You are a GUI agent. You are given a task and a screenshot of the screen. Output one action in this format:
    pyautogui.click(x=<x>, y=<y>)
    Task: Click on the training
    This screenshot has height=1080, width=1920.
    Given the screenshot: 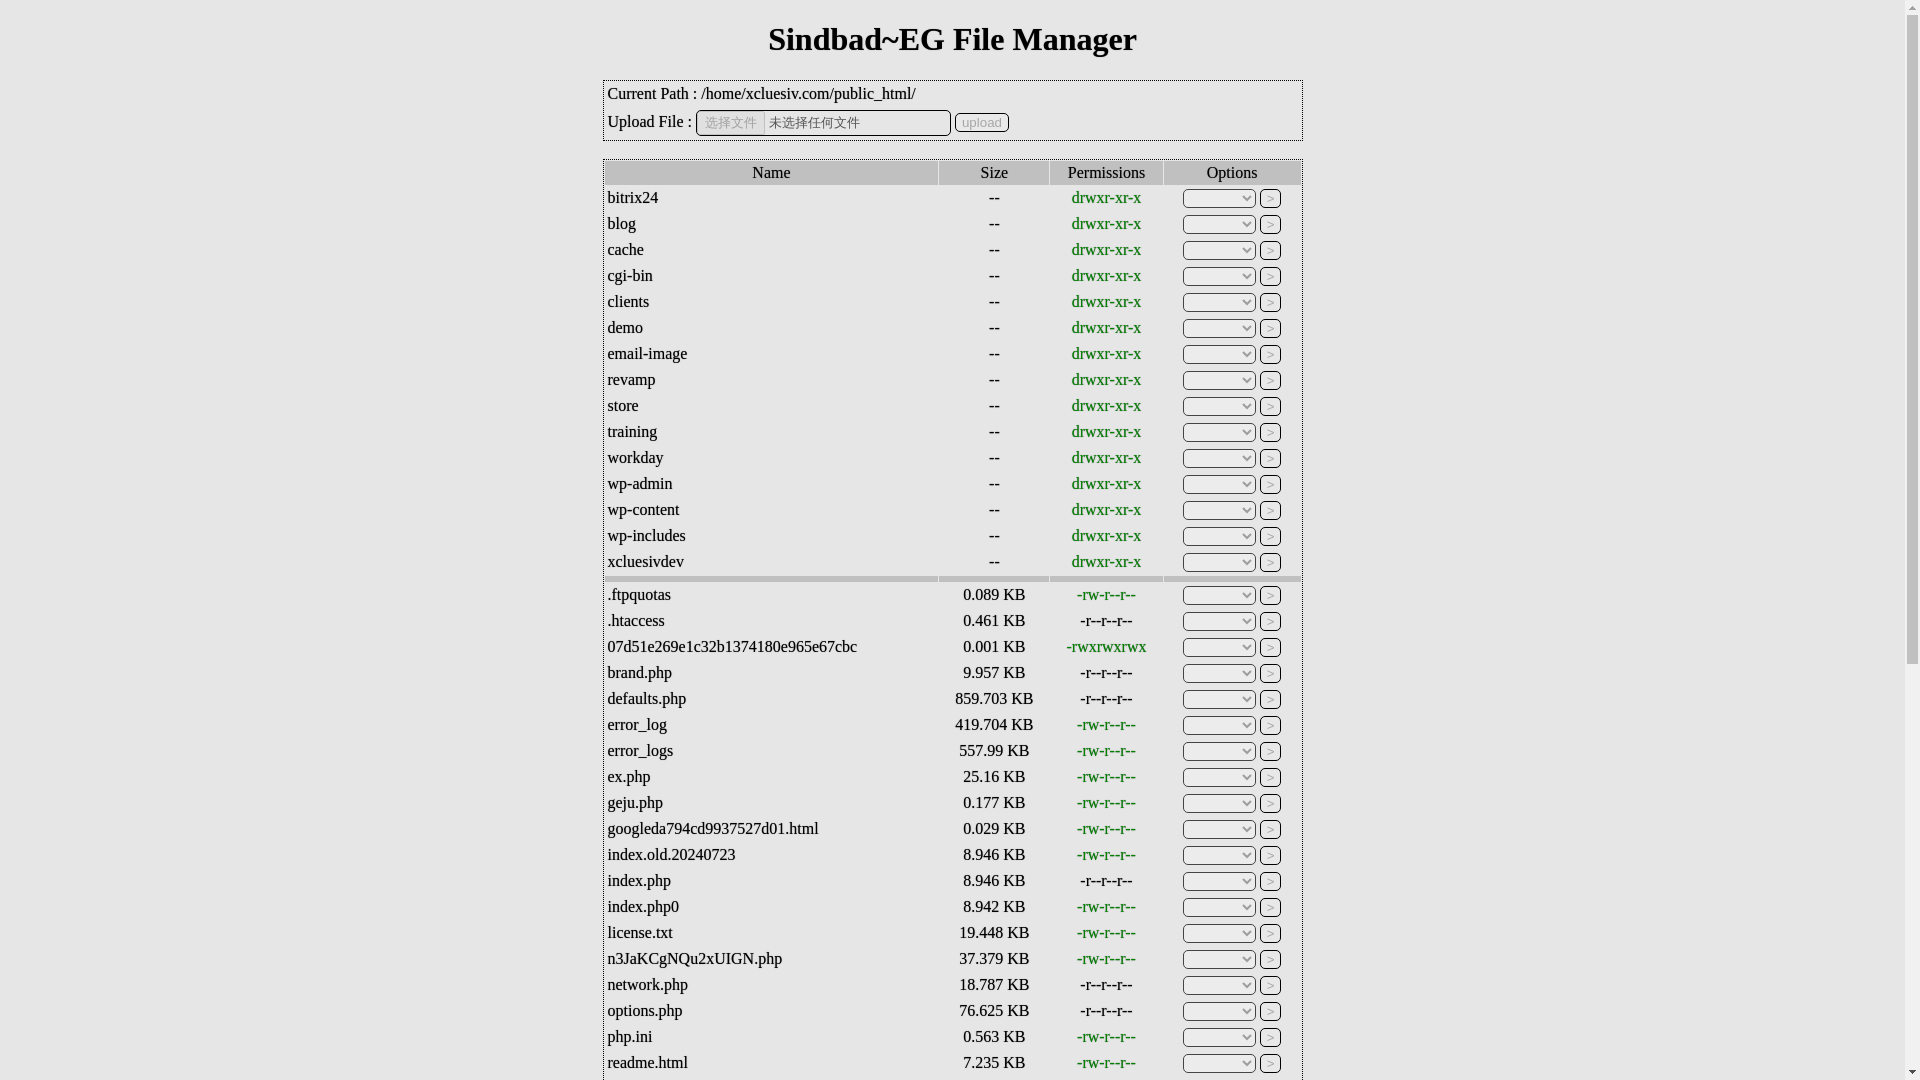 What is the action you would take?
    pyautogui.click(x=633, y=431)
    